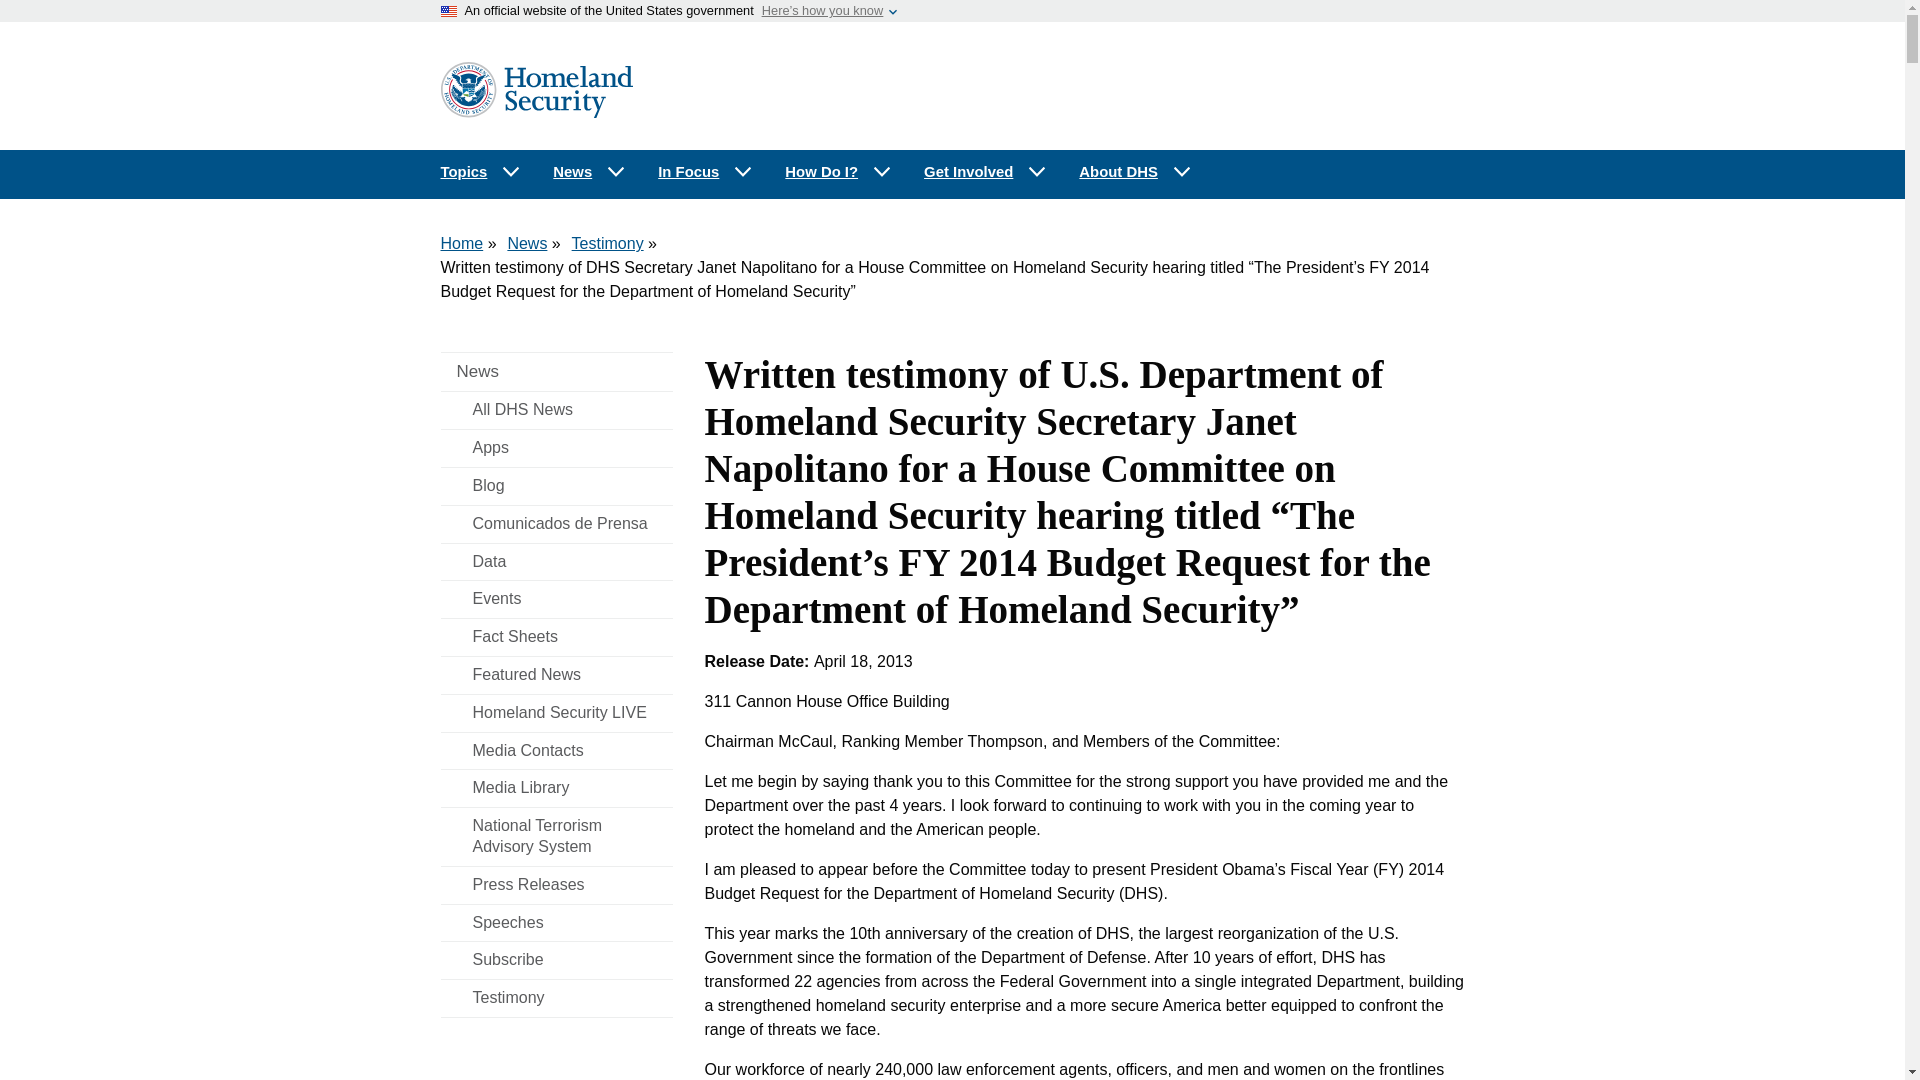  What do you see at coordinates (556, 836) in the screenshot?
I see `National Terrorism Advisory System` at bounding box center [556, 836].